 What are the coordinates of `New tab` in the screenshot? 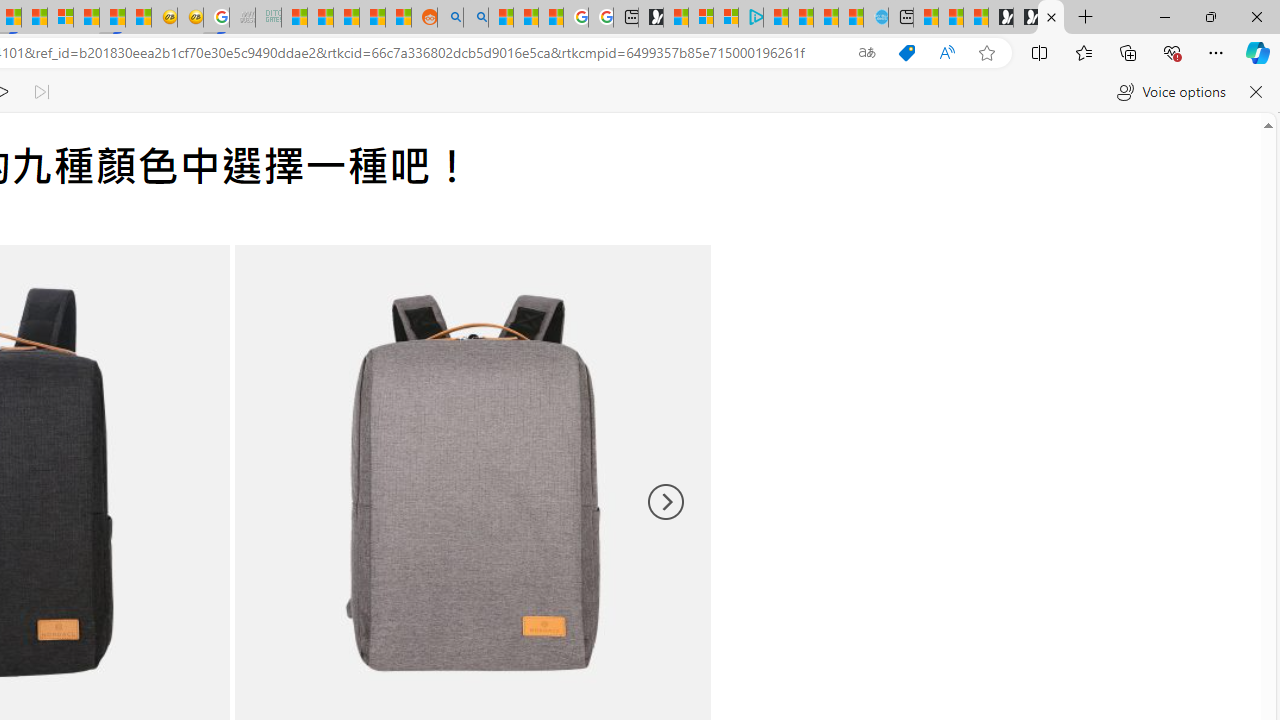 It's located at (900, 18).